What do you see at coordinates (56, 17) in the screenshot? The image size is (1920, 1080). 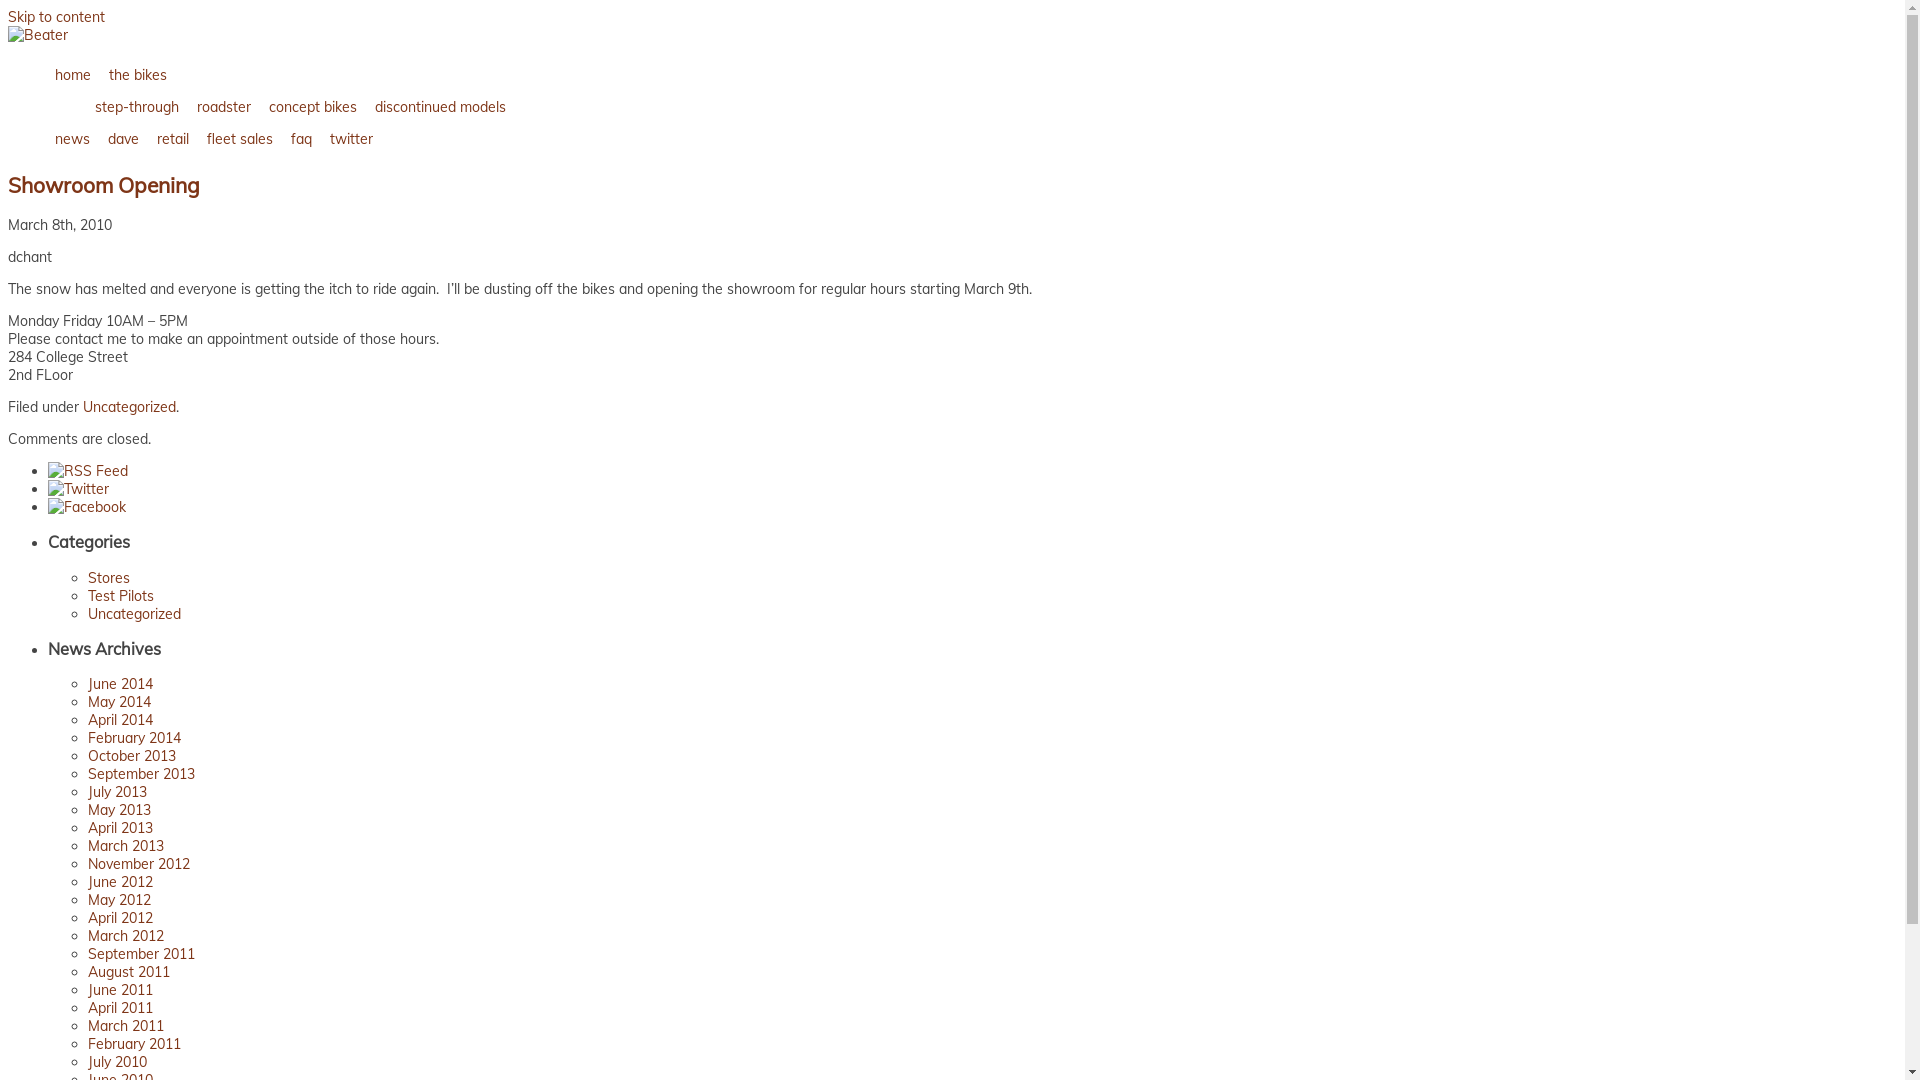 I see `Skip to content` at bounding box center [56, 17].